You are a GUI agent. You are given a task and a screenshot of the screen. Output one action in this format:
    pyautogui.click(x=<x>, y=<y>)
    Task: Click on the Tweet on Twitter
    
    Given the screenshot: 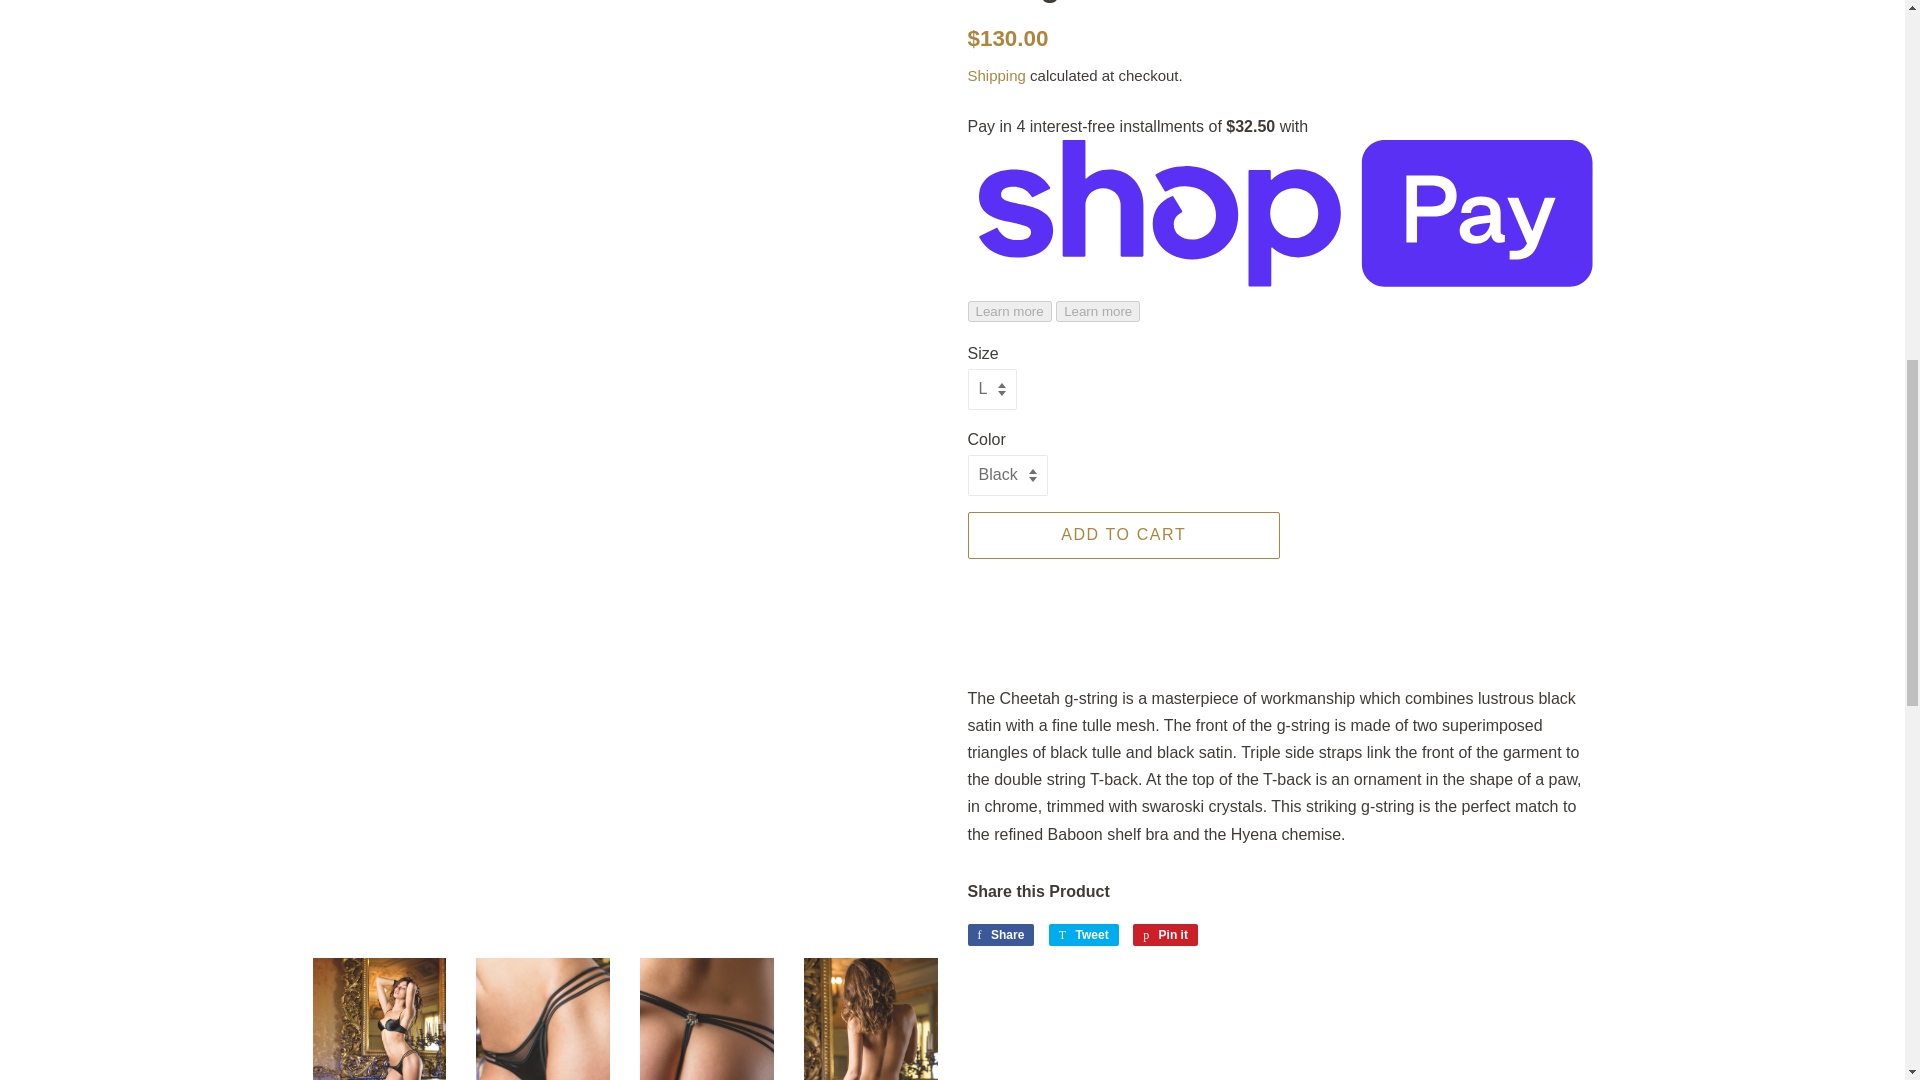 What is the action you would take?
    pyautogui.click(x=1084, y=935)
    